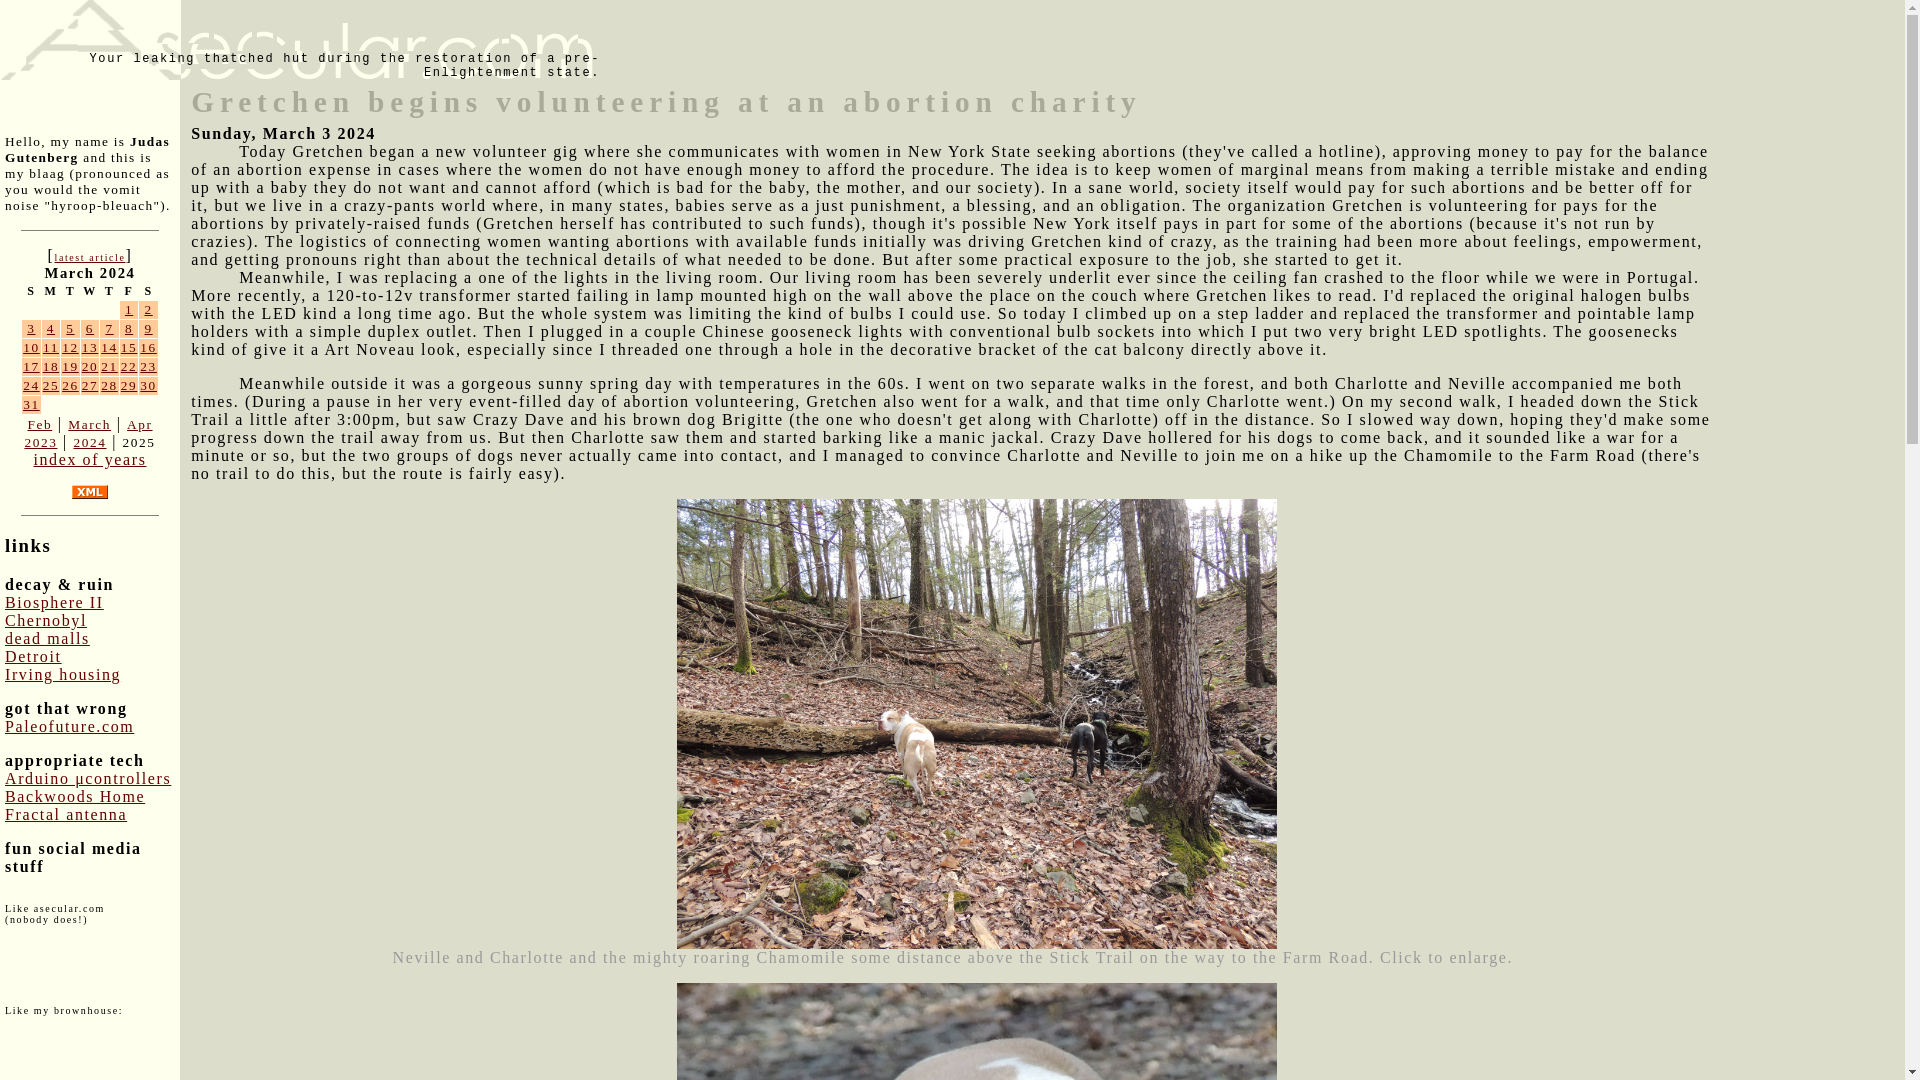 The width and height of the screenshot is (1920, 1080). I want to click on 20, so click(90, 366).